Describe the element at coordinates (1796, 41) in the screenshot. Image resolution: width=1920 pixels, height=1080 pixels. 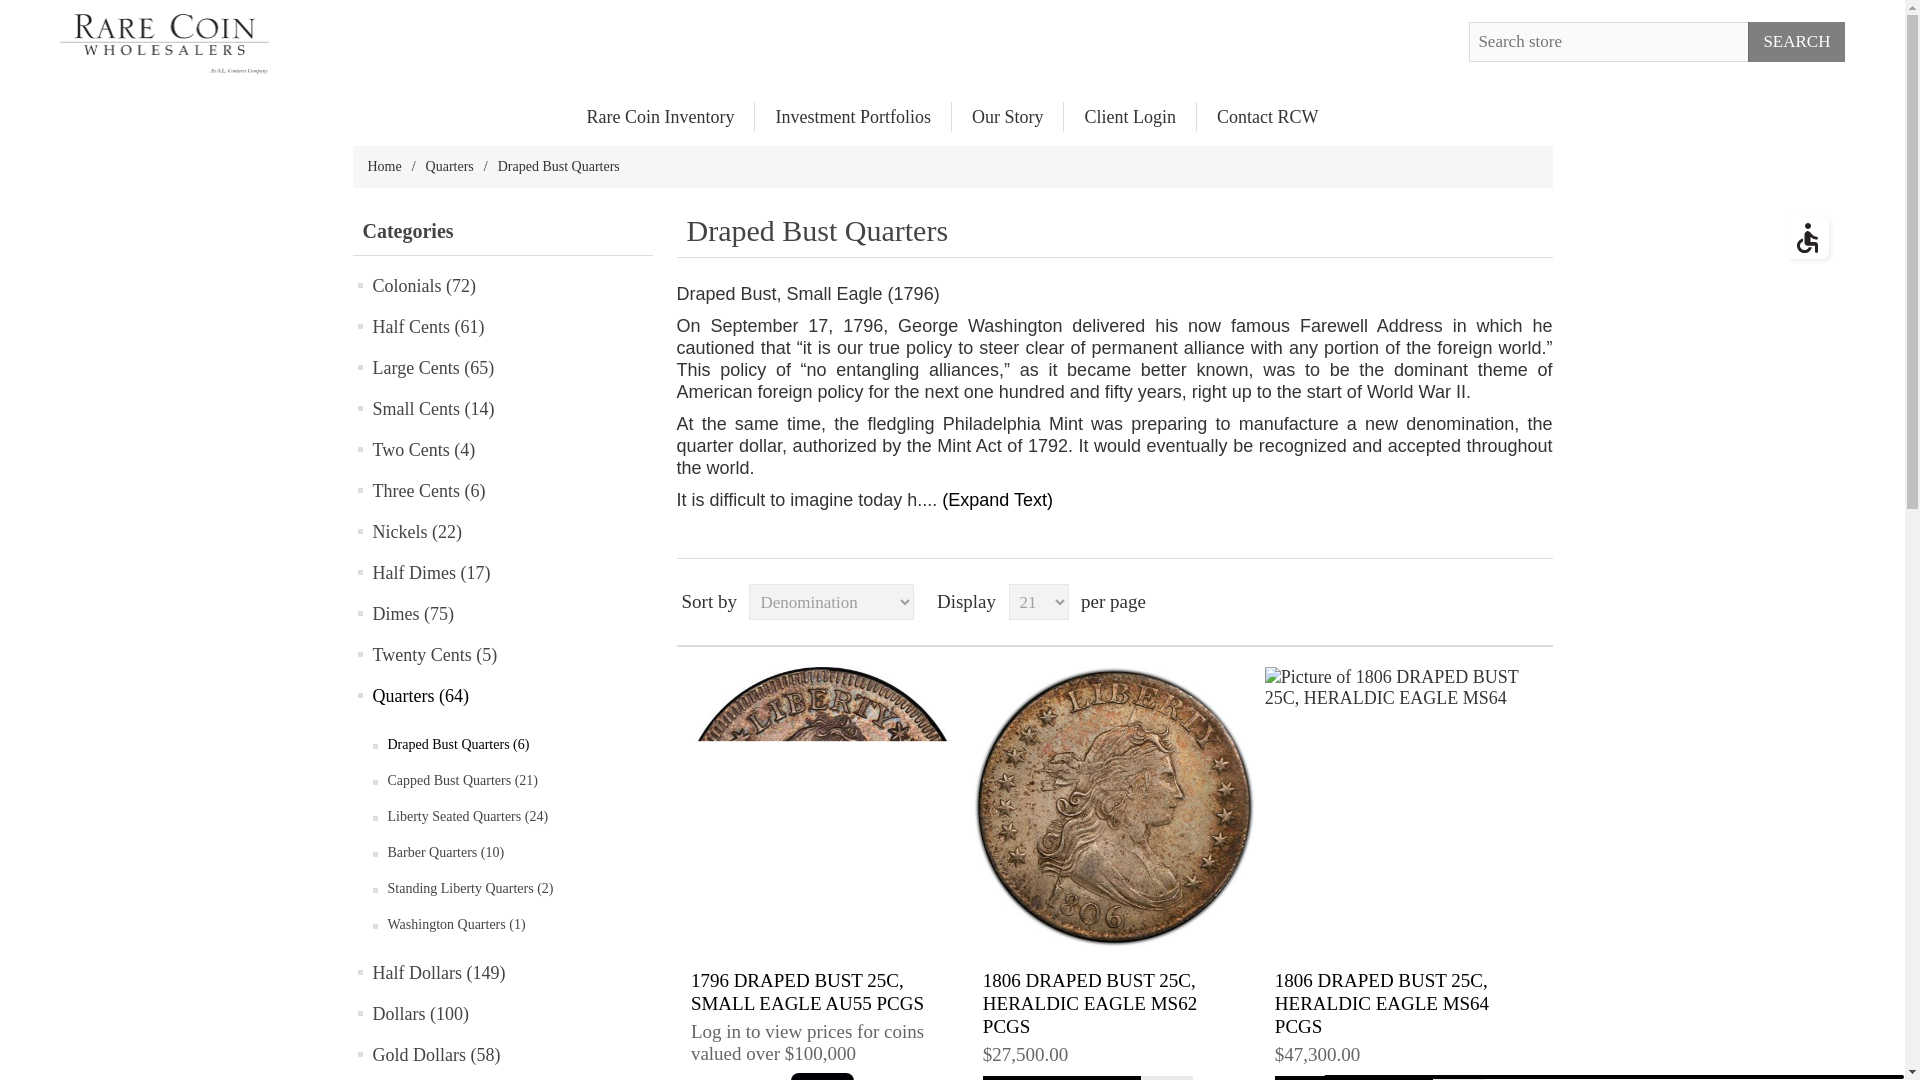
I see `Search` at that location.